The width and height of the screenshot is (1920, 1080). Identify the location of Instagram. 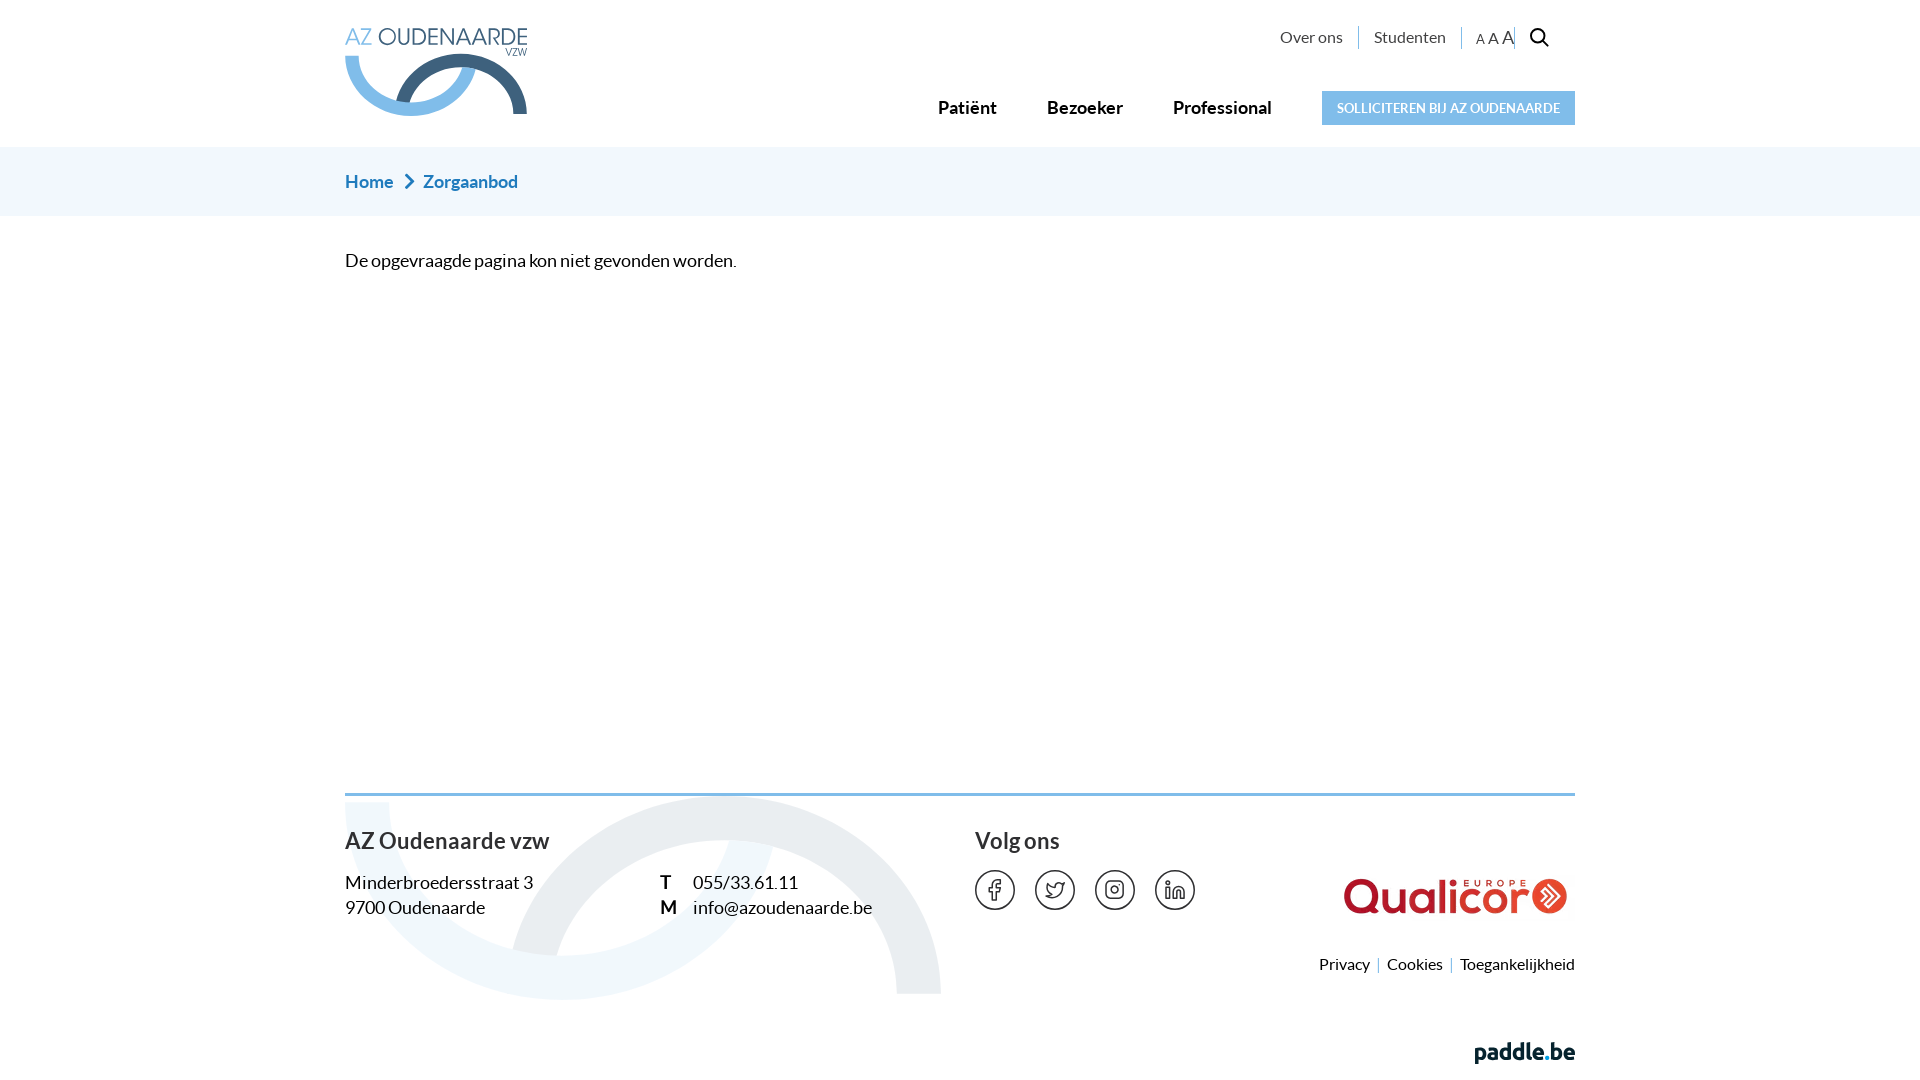
(1115, 890).